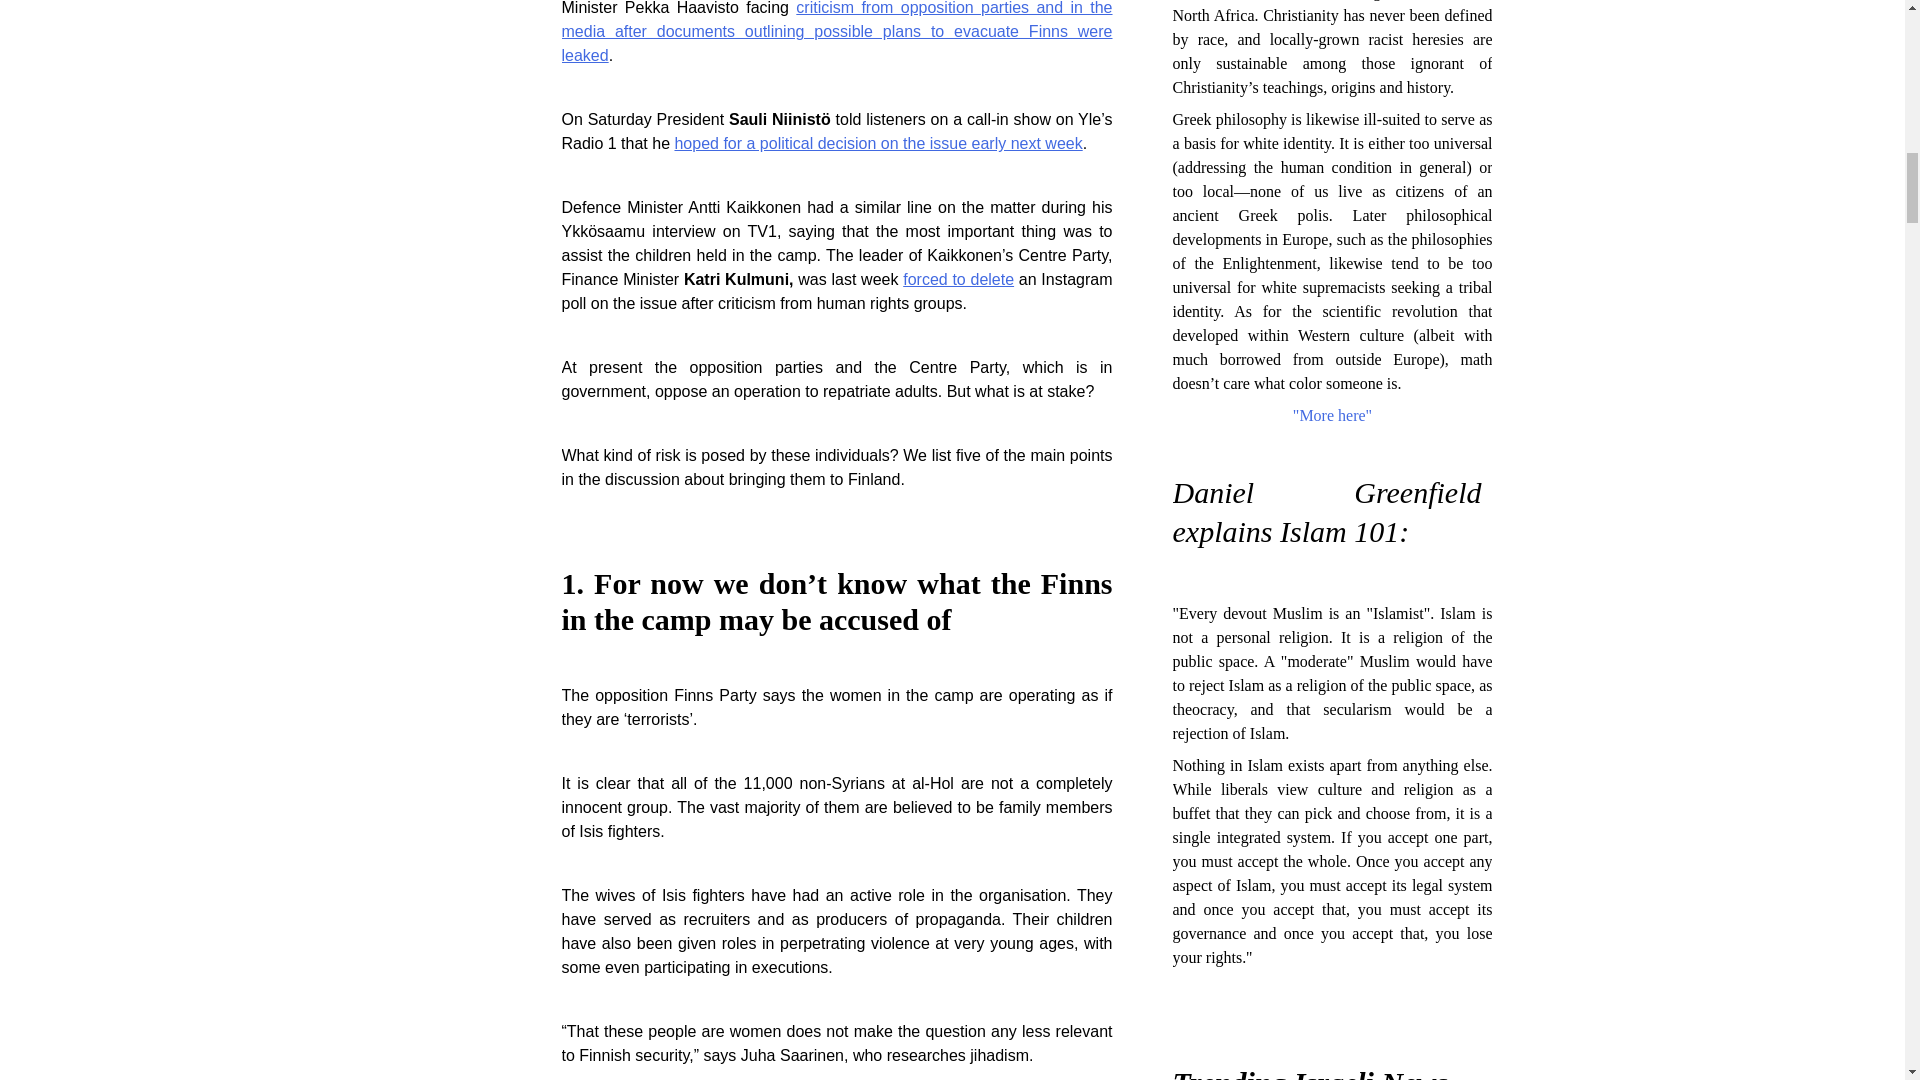  What do you see at coordinates (878, 144) in the screenshot?
I see `hoped for a political decision on the issue early next week` at bounding box center [878, 144].